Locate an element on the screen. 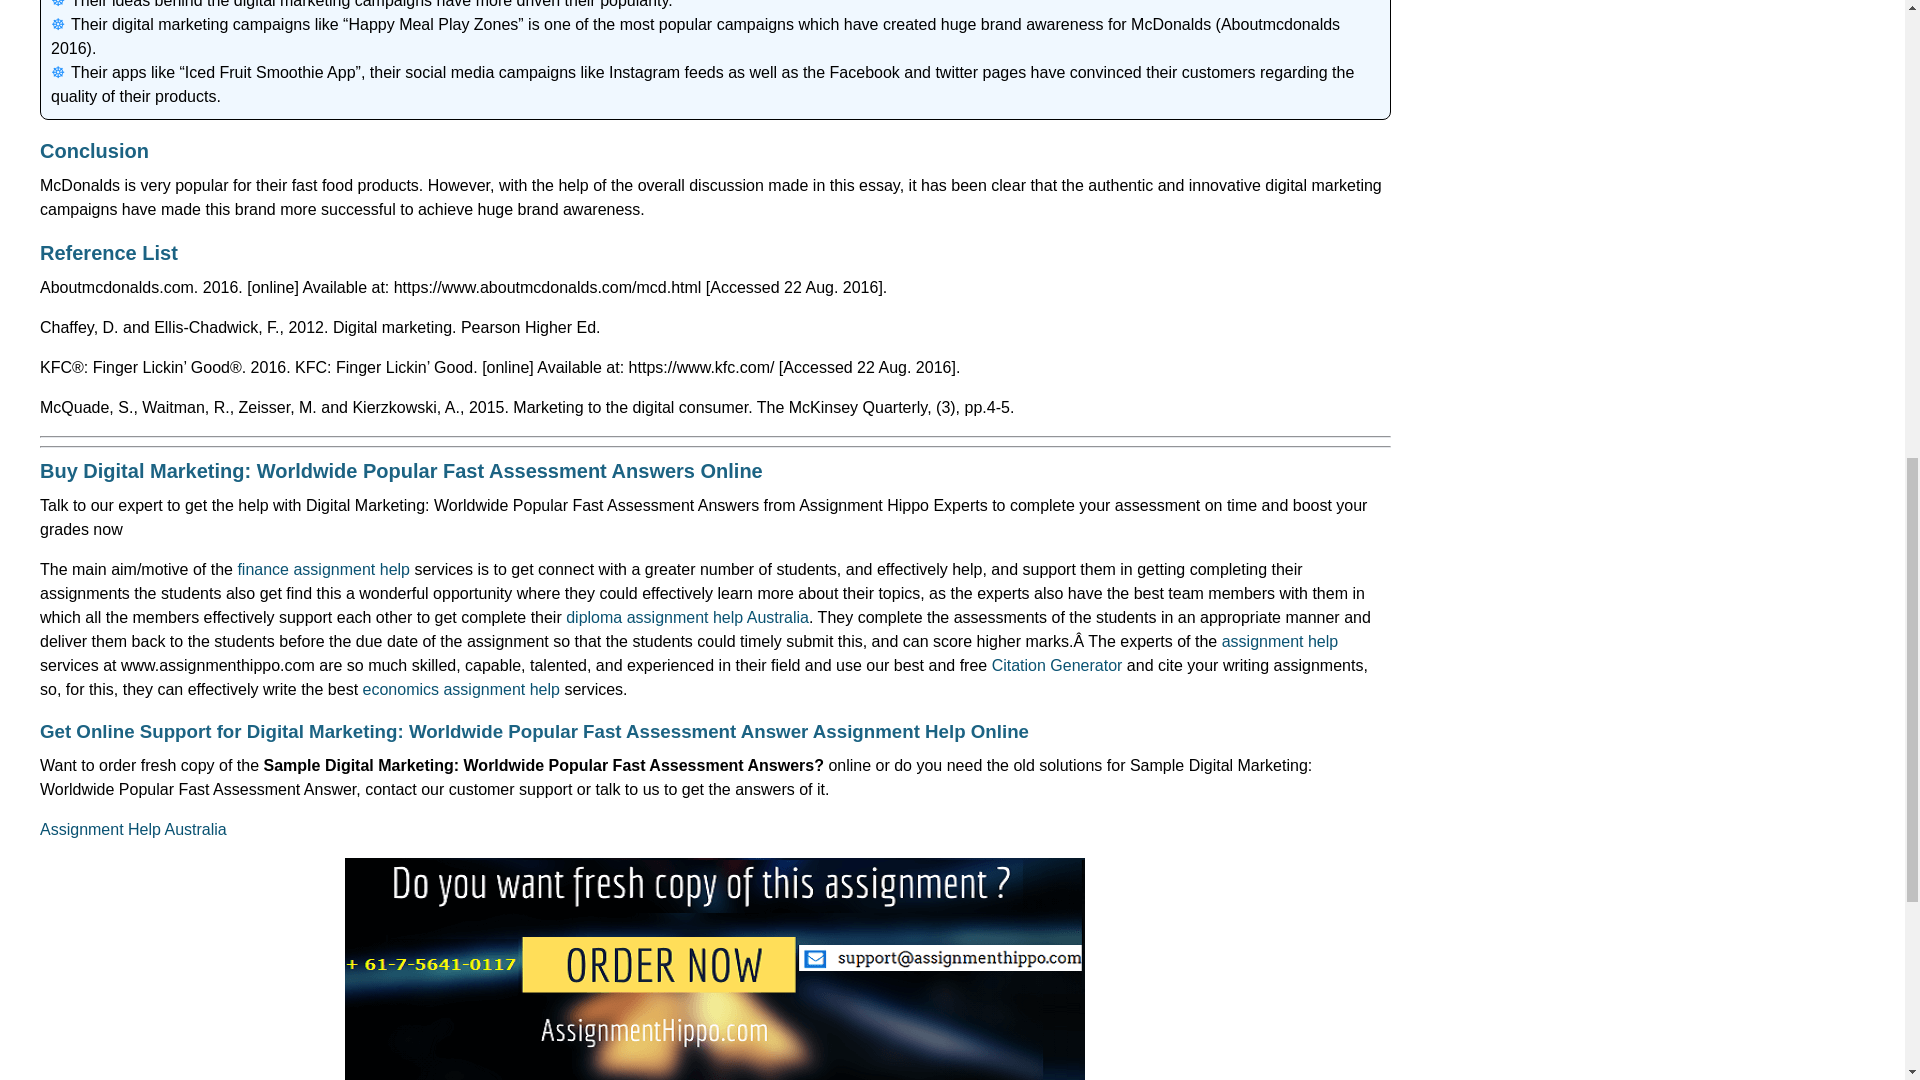 This screenshot has width=1920, height=1080. economics assignment help is located at coordinates (461, 689).